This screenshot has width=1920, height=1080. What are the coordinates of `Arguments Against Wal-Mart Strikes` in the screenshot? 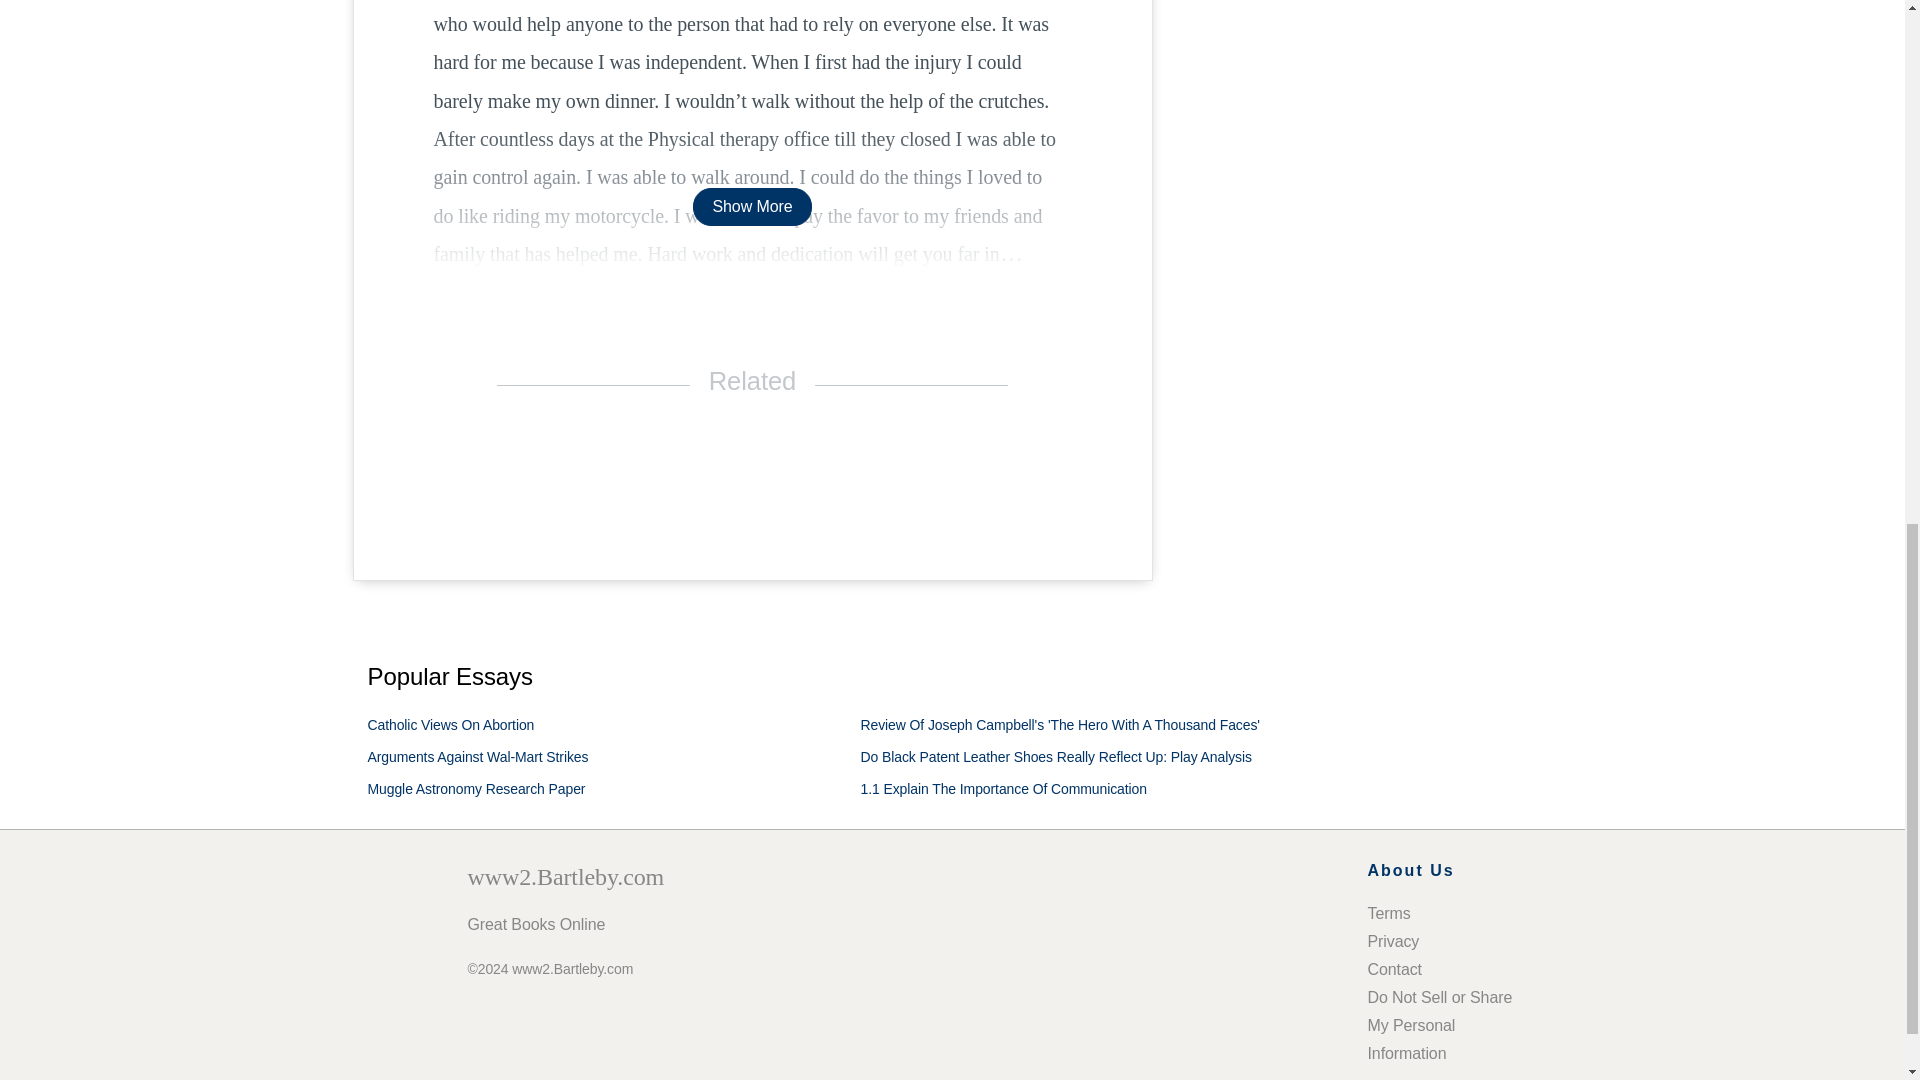 It's located at (478, 756).